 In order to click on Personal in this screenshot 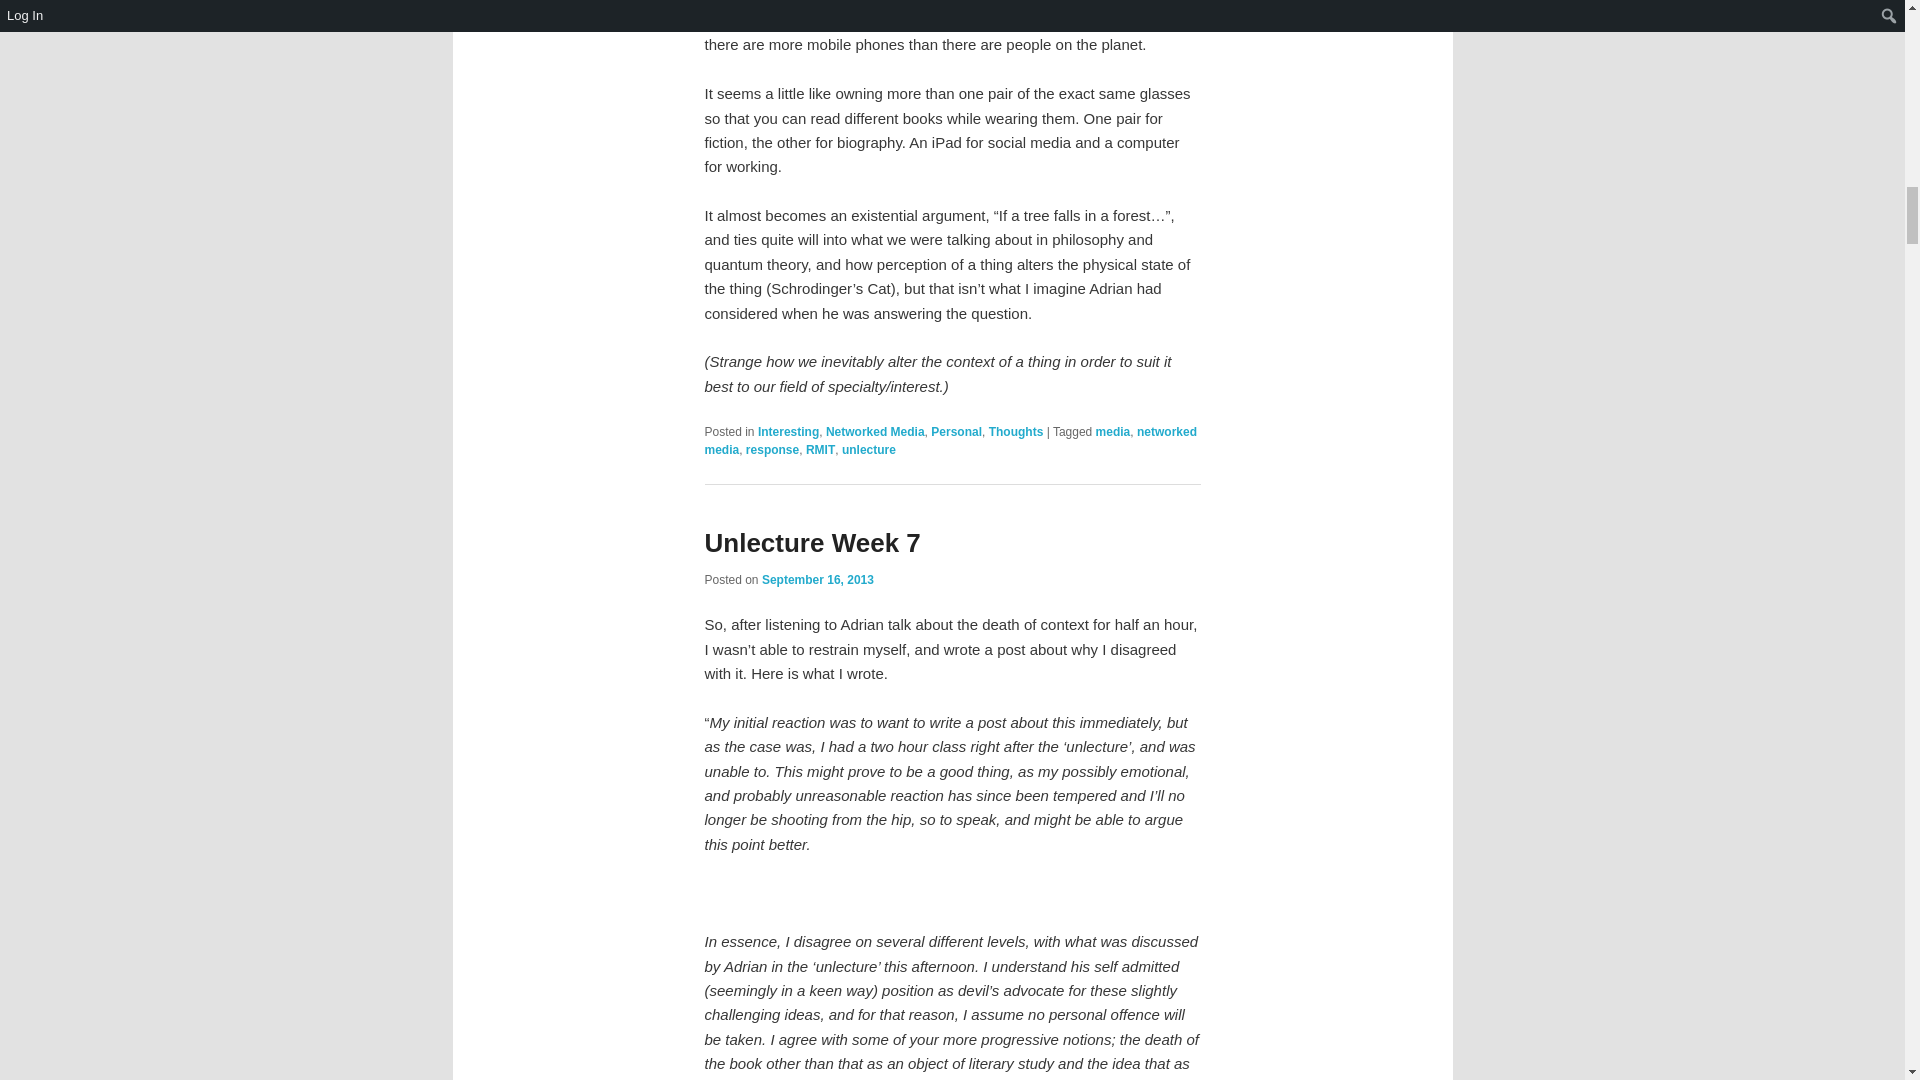, I will do `click(956, 432)`.